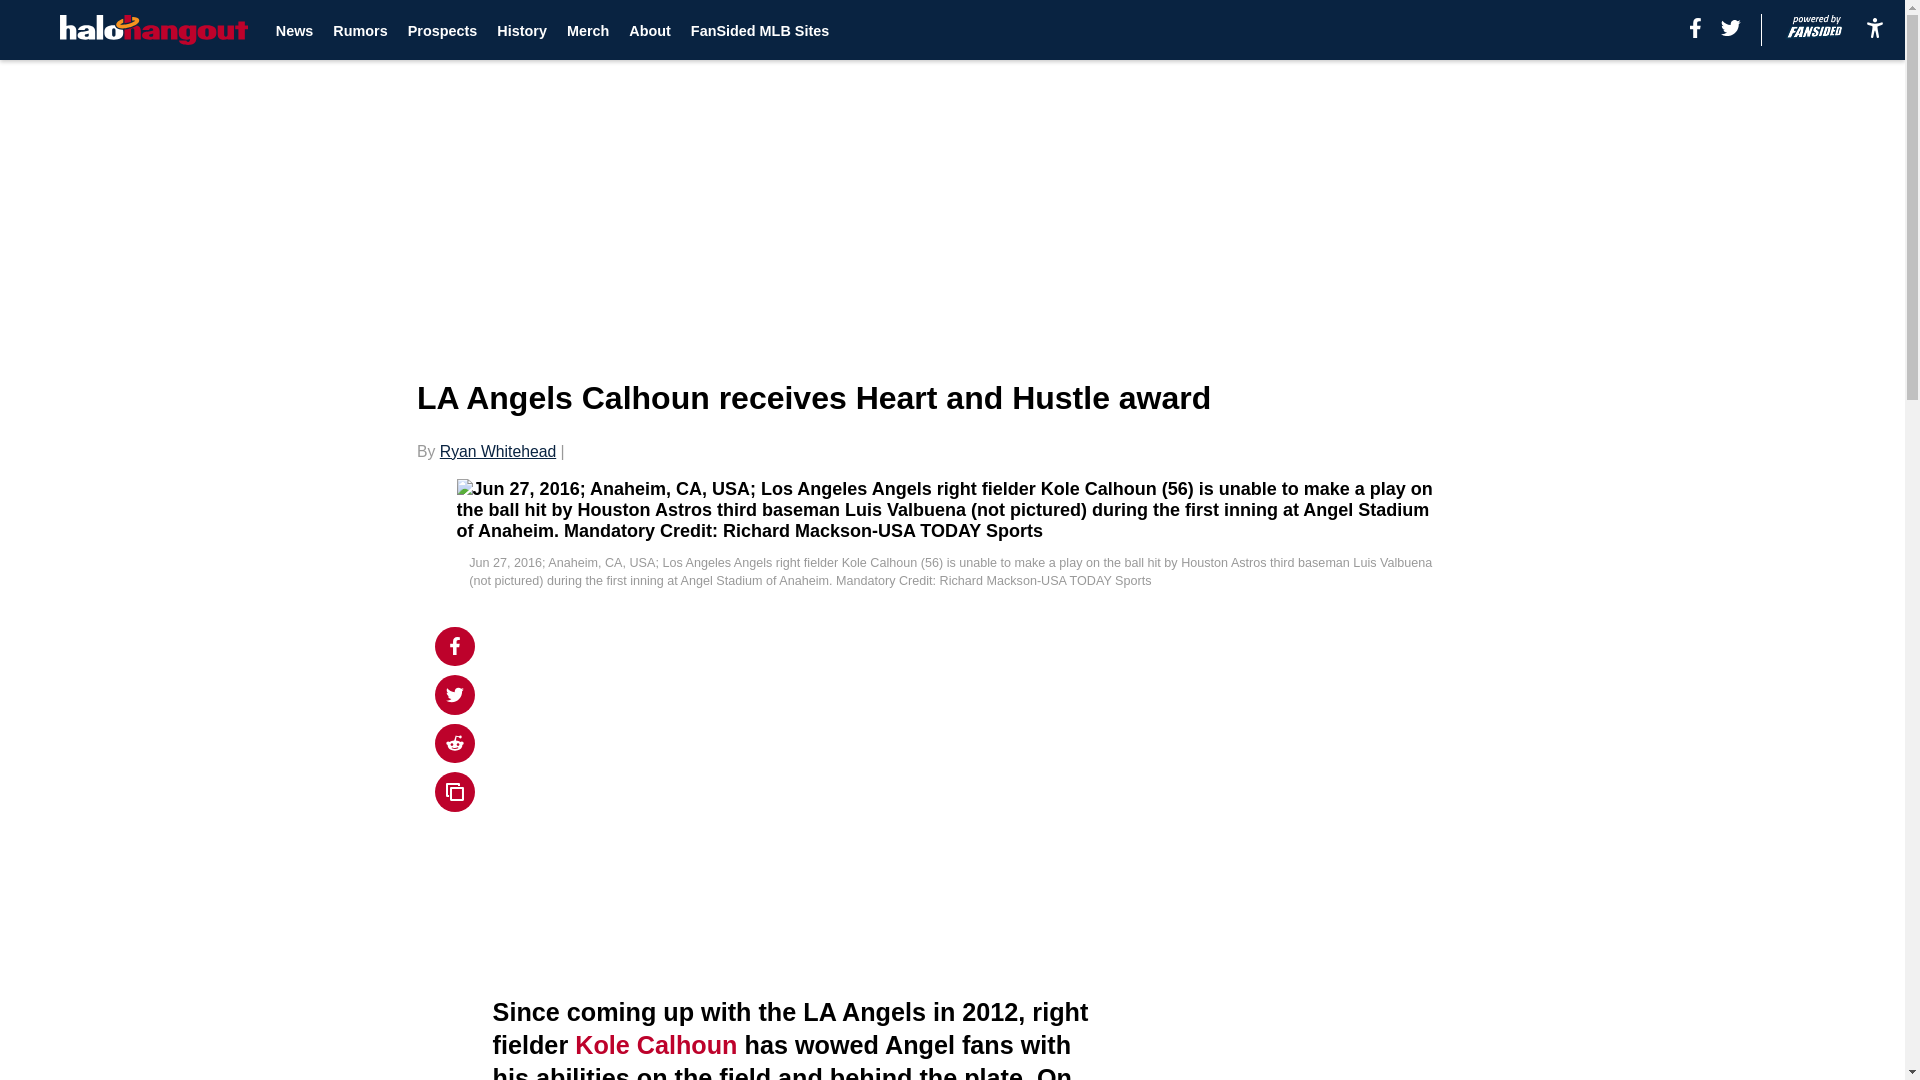 The height and width of the screenshot is (1080, 1920). What do you see at coordinates (587, 30) in the screenshot?
I see `Merch` at bounding box center [587, 30].